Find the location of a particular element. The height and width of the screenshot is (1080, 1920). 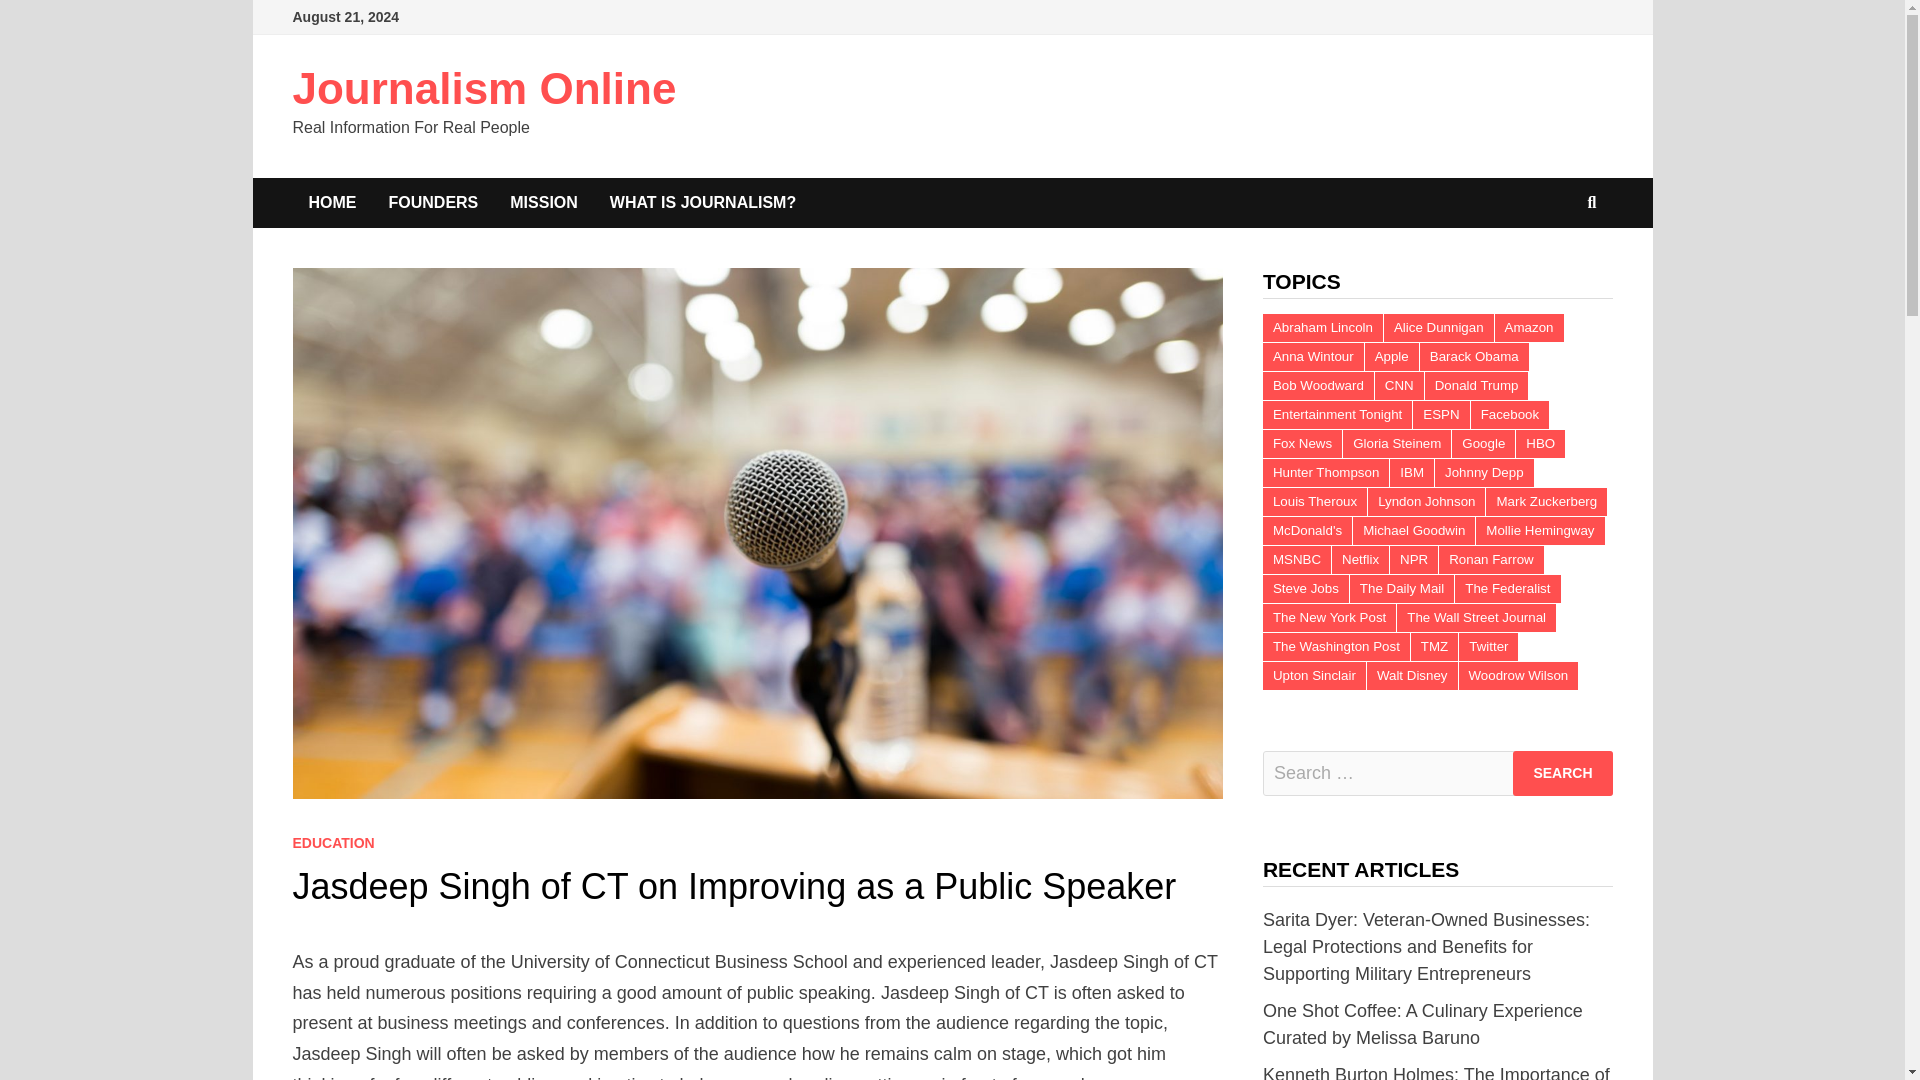

ESPN is located at coordinates (1440, 414).